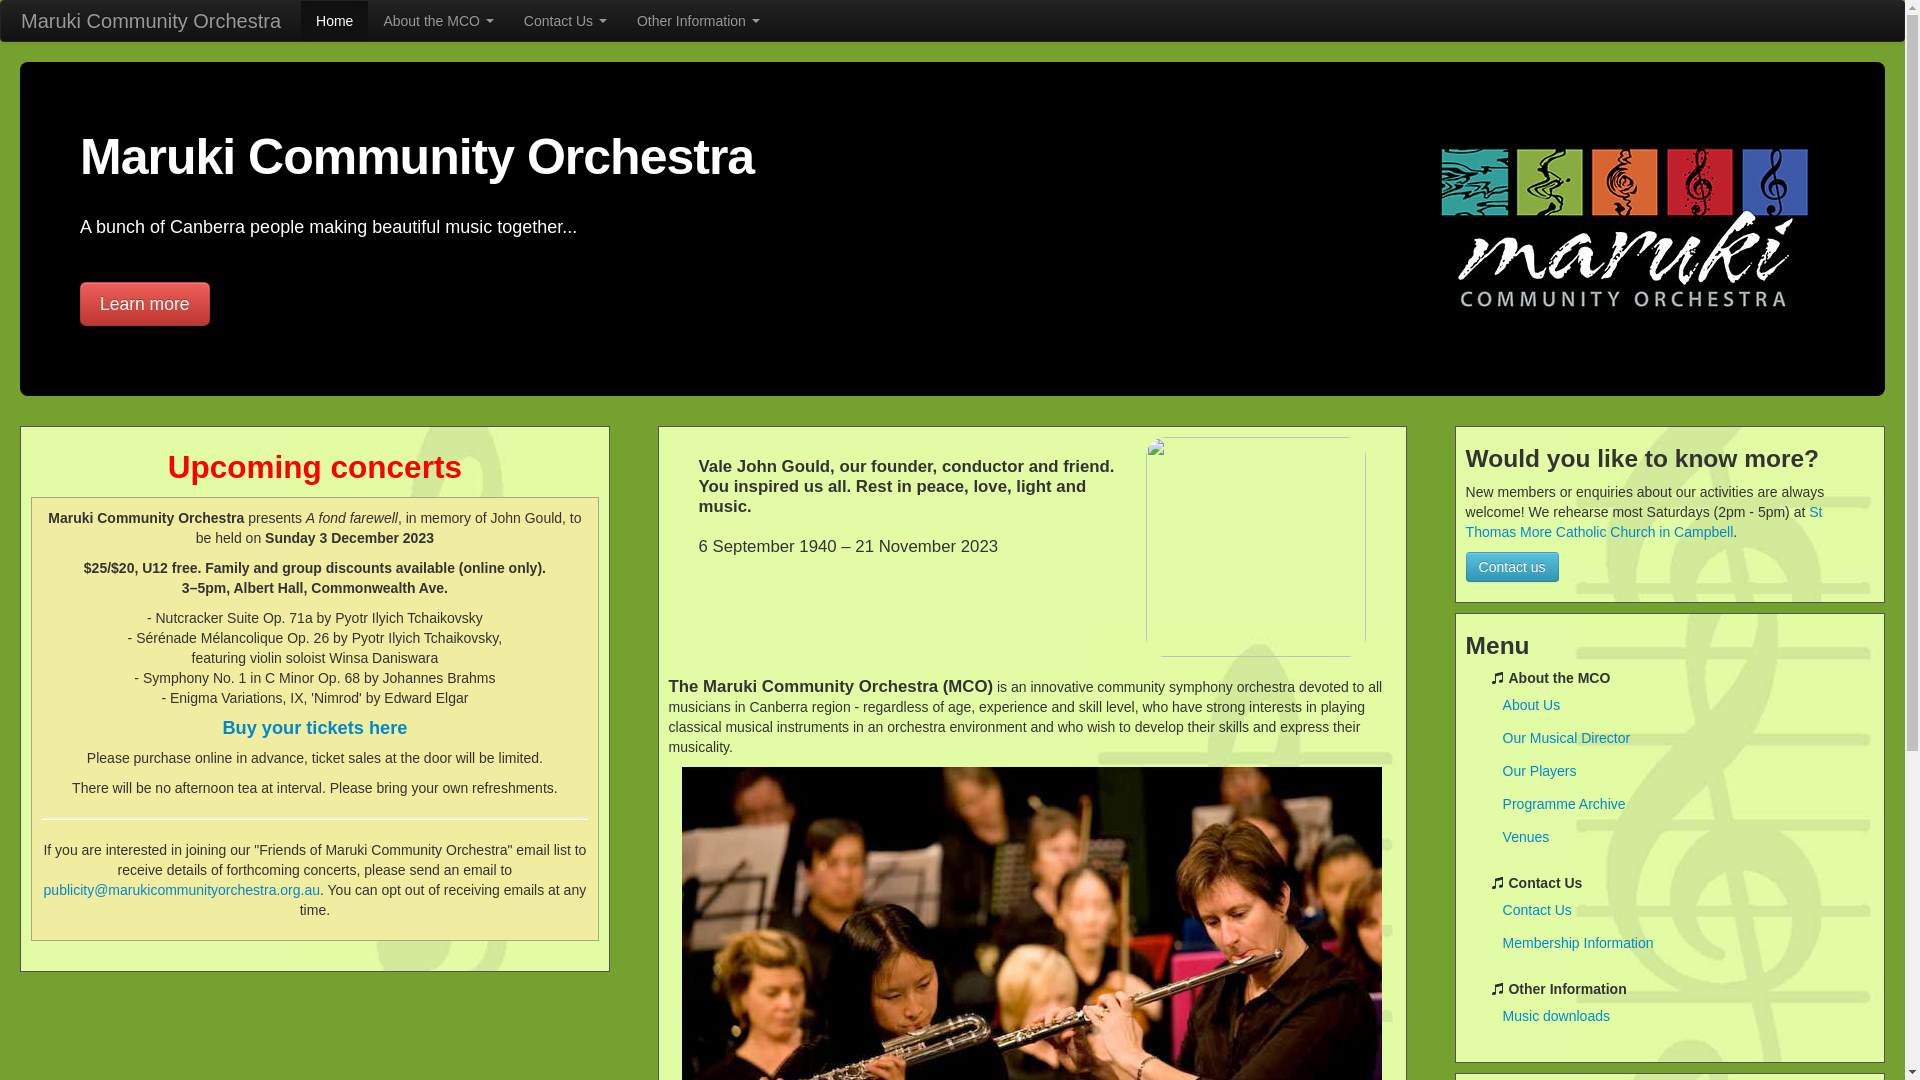 This screenshot has height=1080, width=1920. What do you see at coordinates (1644, 522) in the screenshot?
I see `St Thomas More Catholic Church in Campbell` at bounding box center [1644, 522].